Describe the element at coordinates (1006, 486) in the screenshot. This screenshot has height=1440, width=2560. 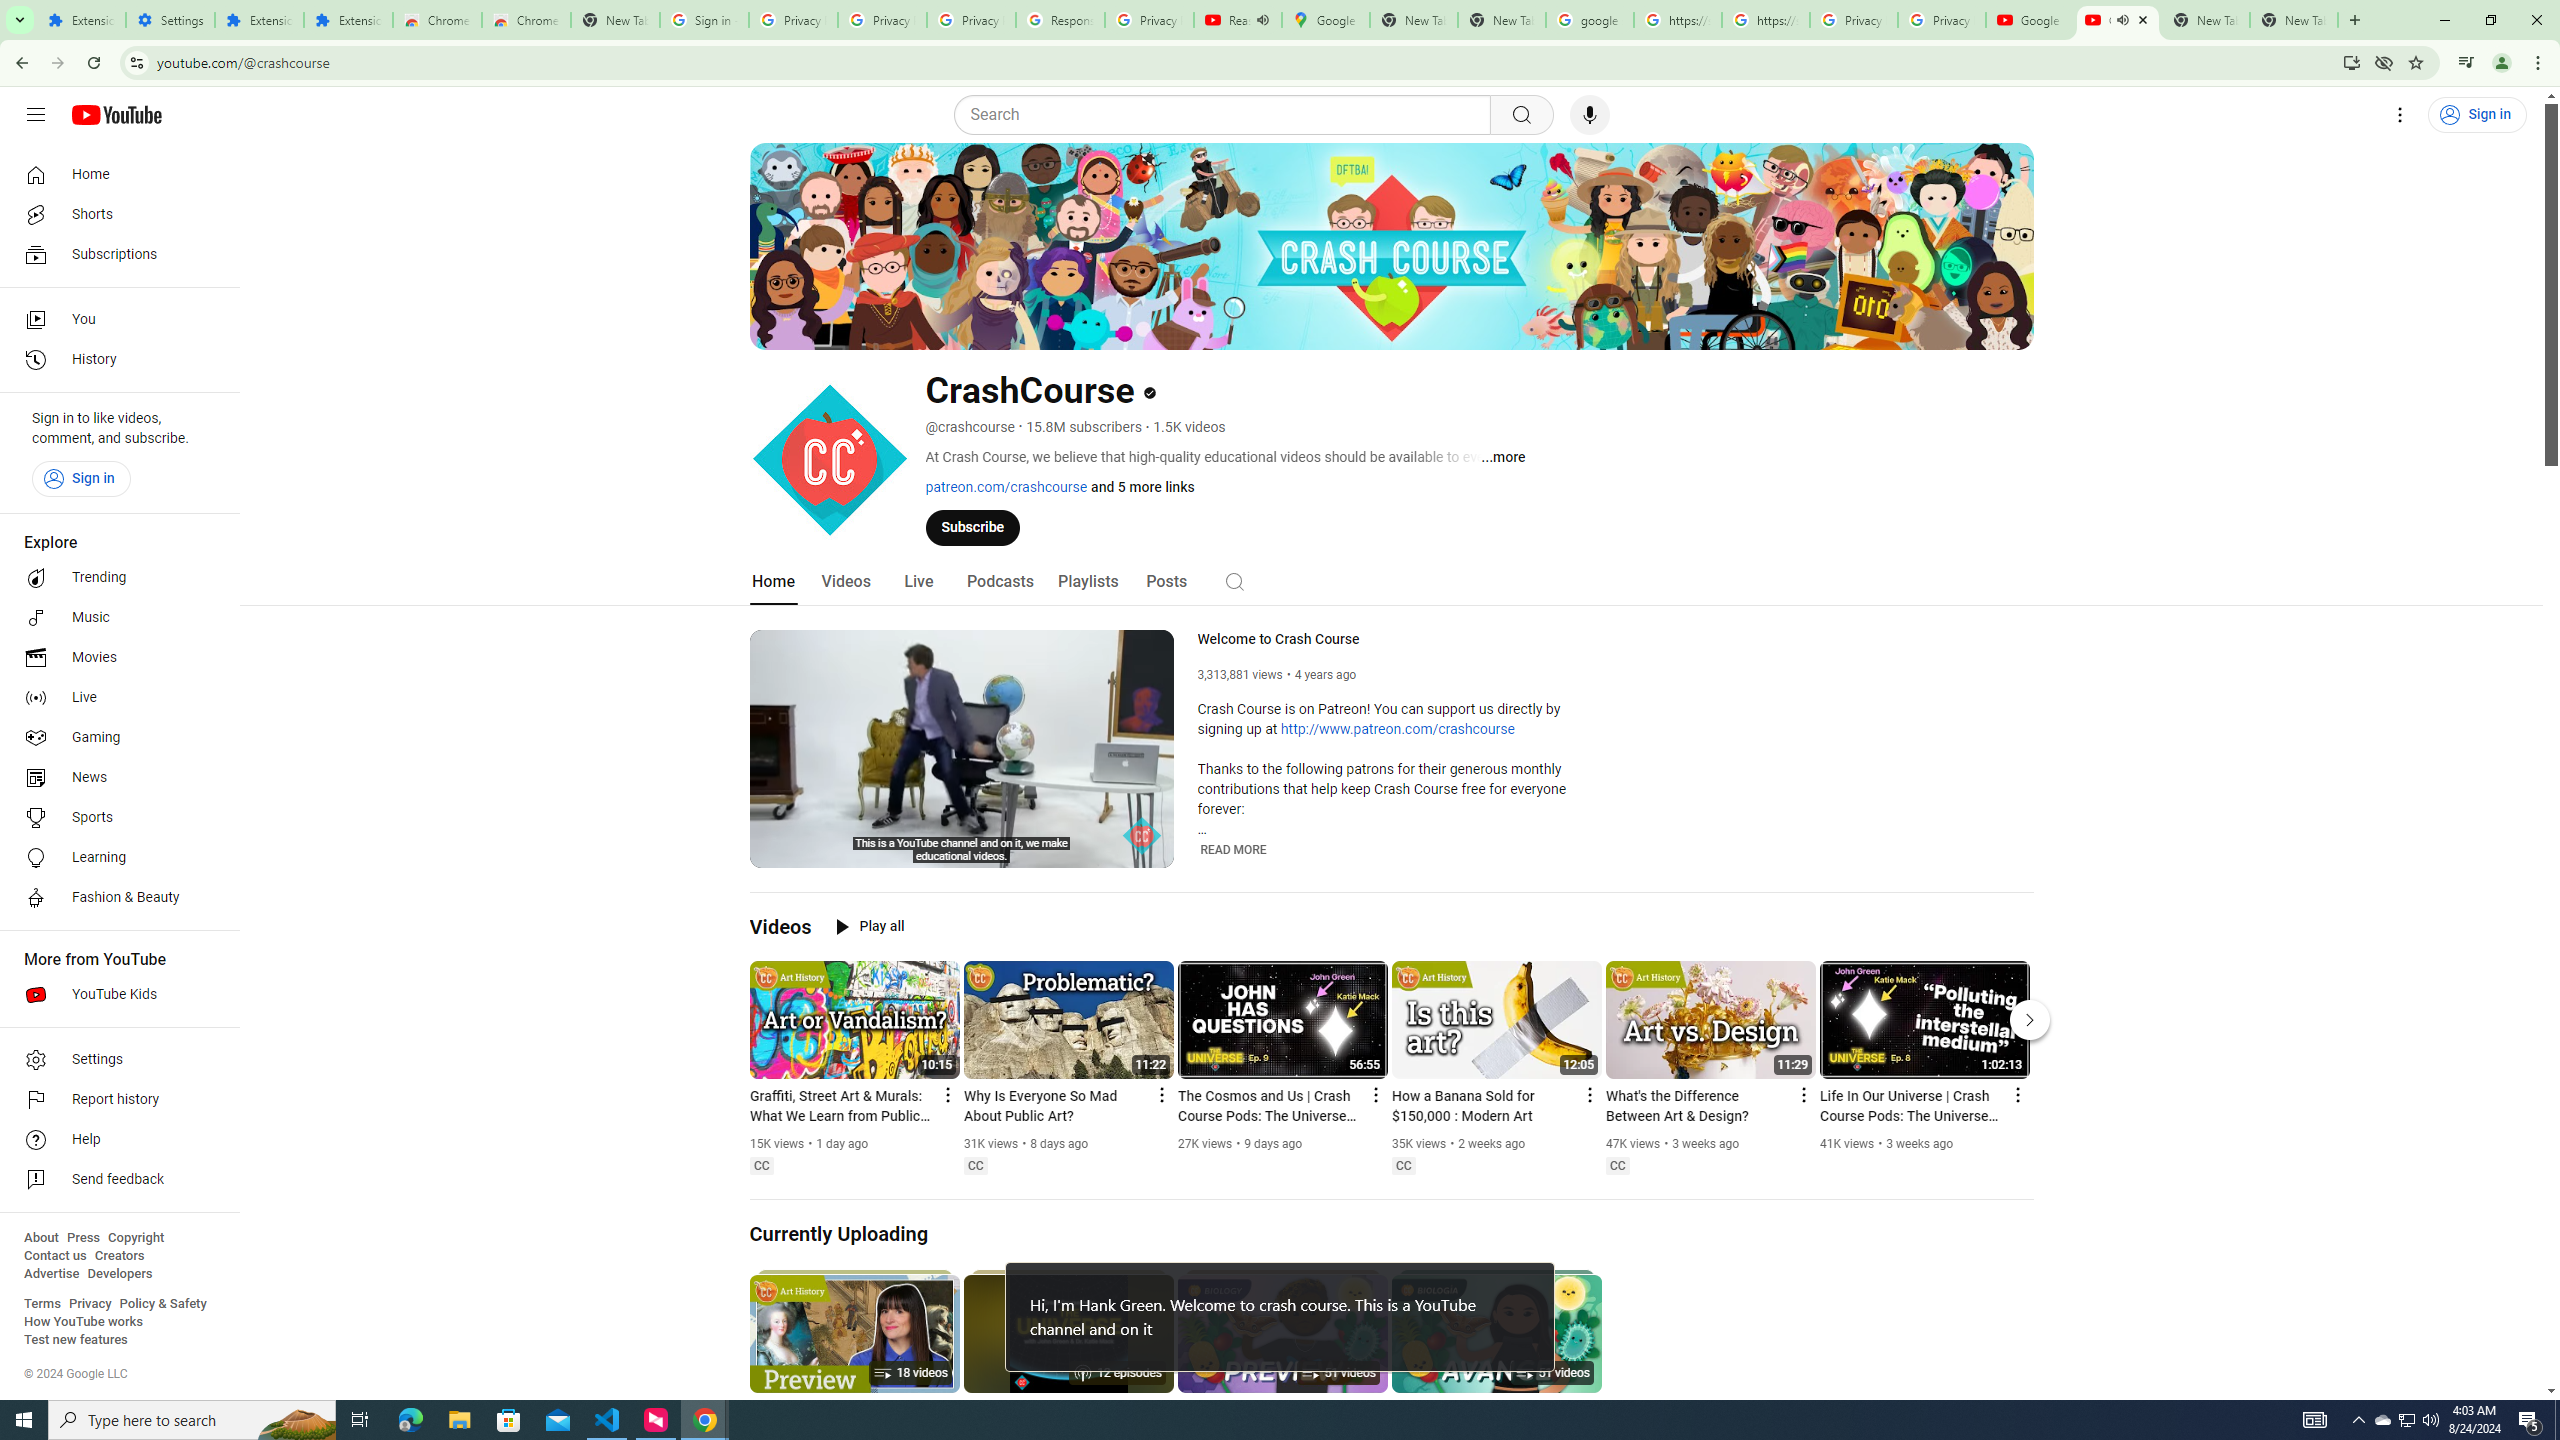
I see `patreon.com/crashcourse` at that location.